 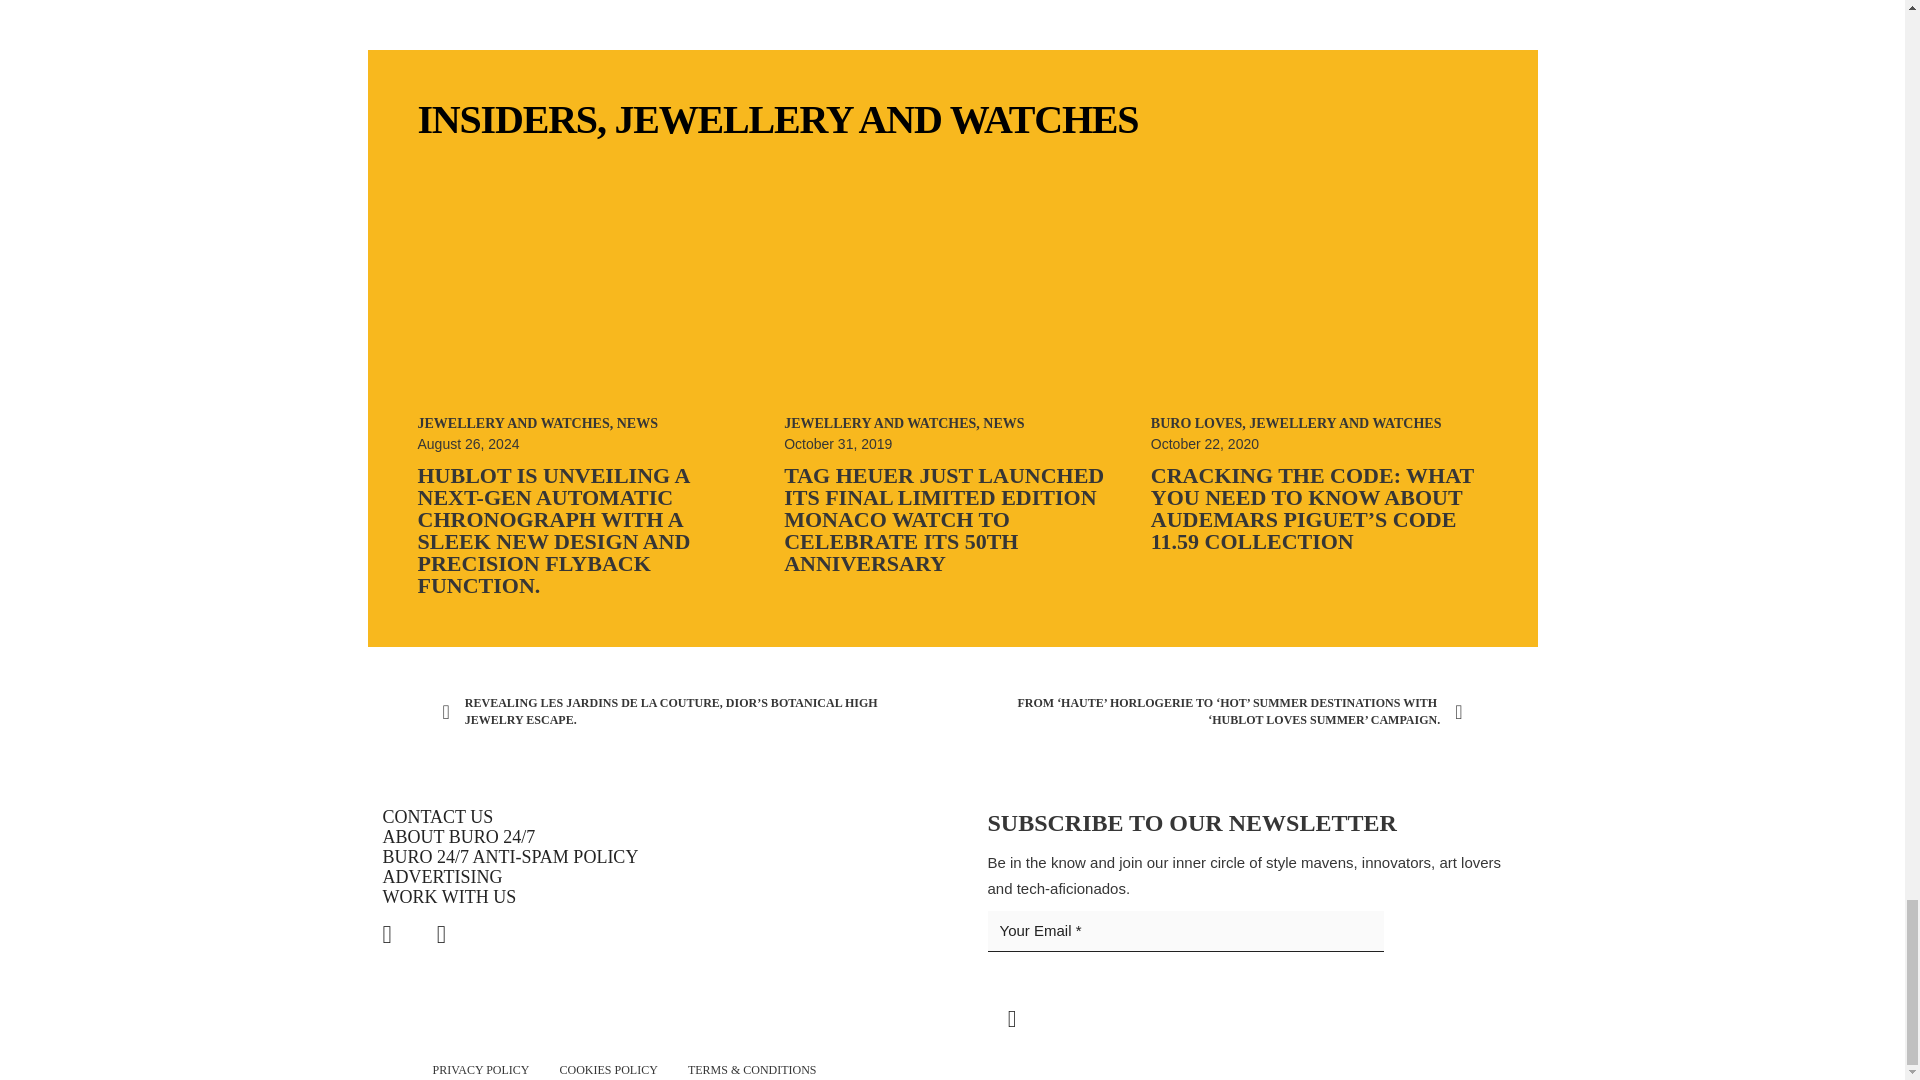 What do you see at coordinates (637, 422) in the screenshot?
I see `NEWS` at bounding box center [637, 422].